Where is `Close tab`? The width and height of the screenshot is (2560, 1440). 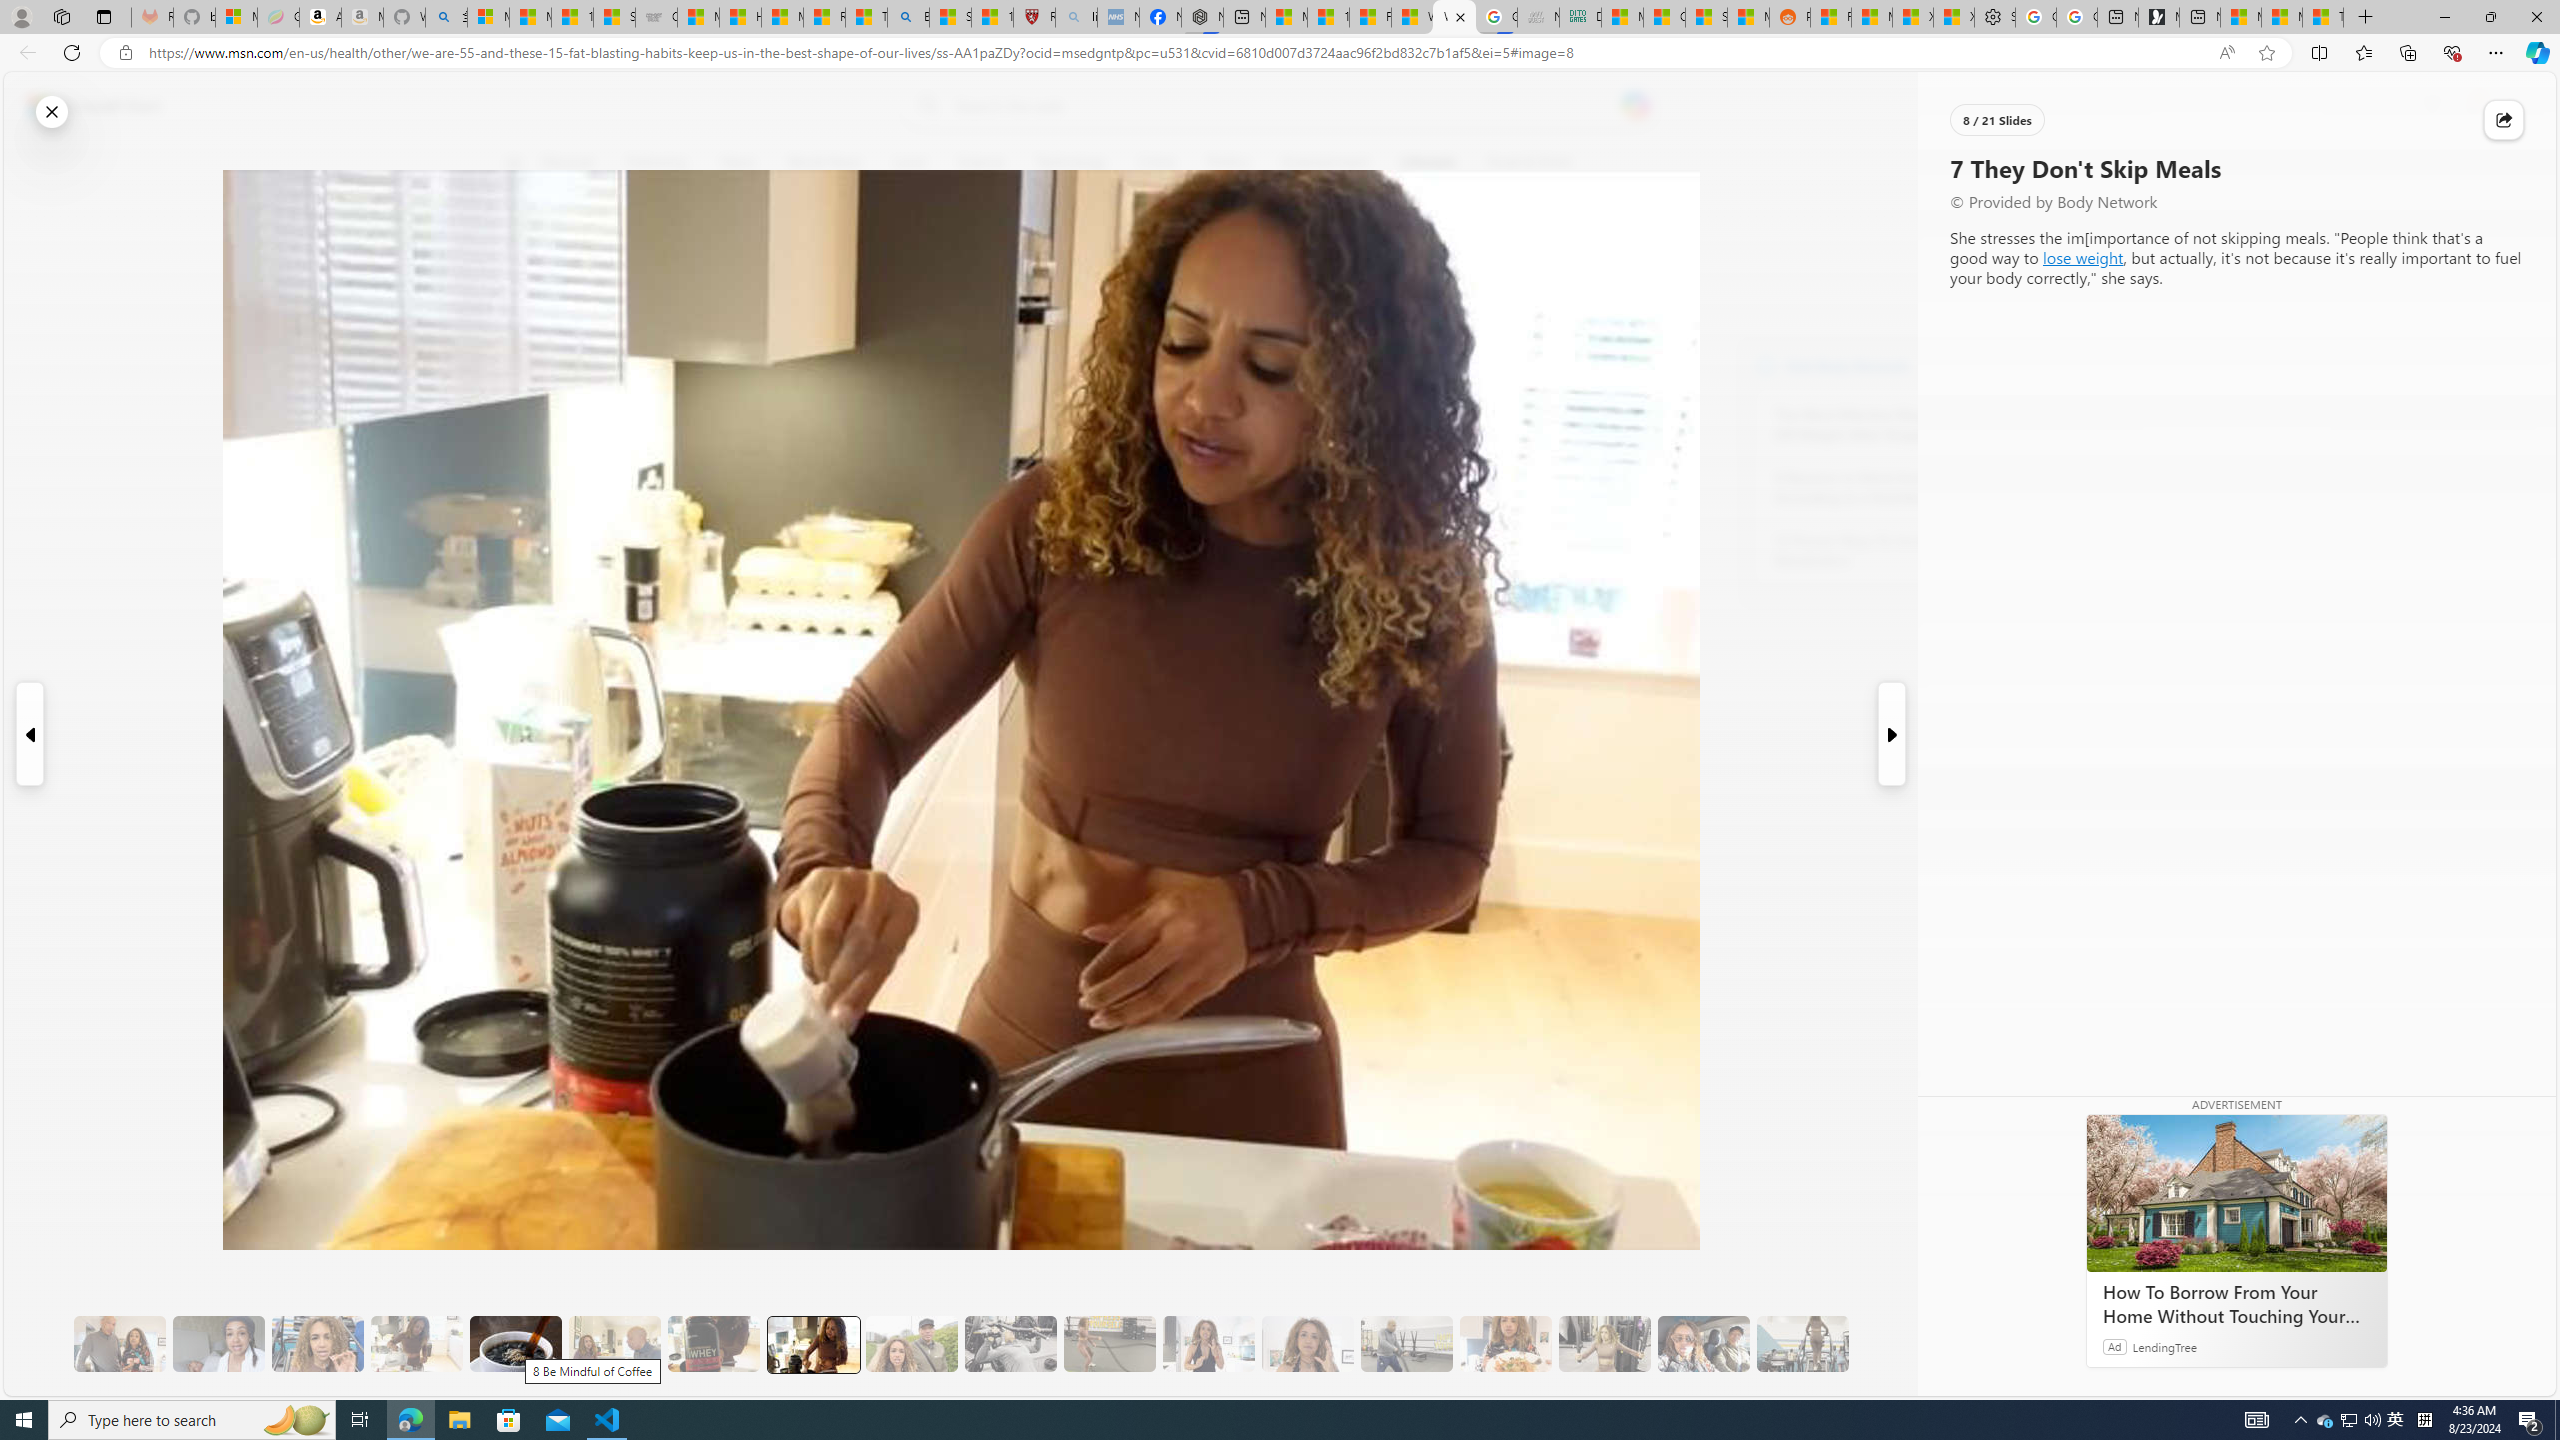
Close tab is located at coordinates (1460, 16).